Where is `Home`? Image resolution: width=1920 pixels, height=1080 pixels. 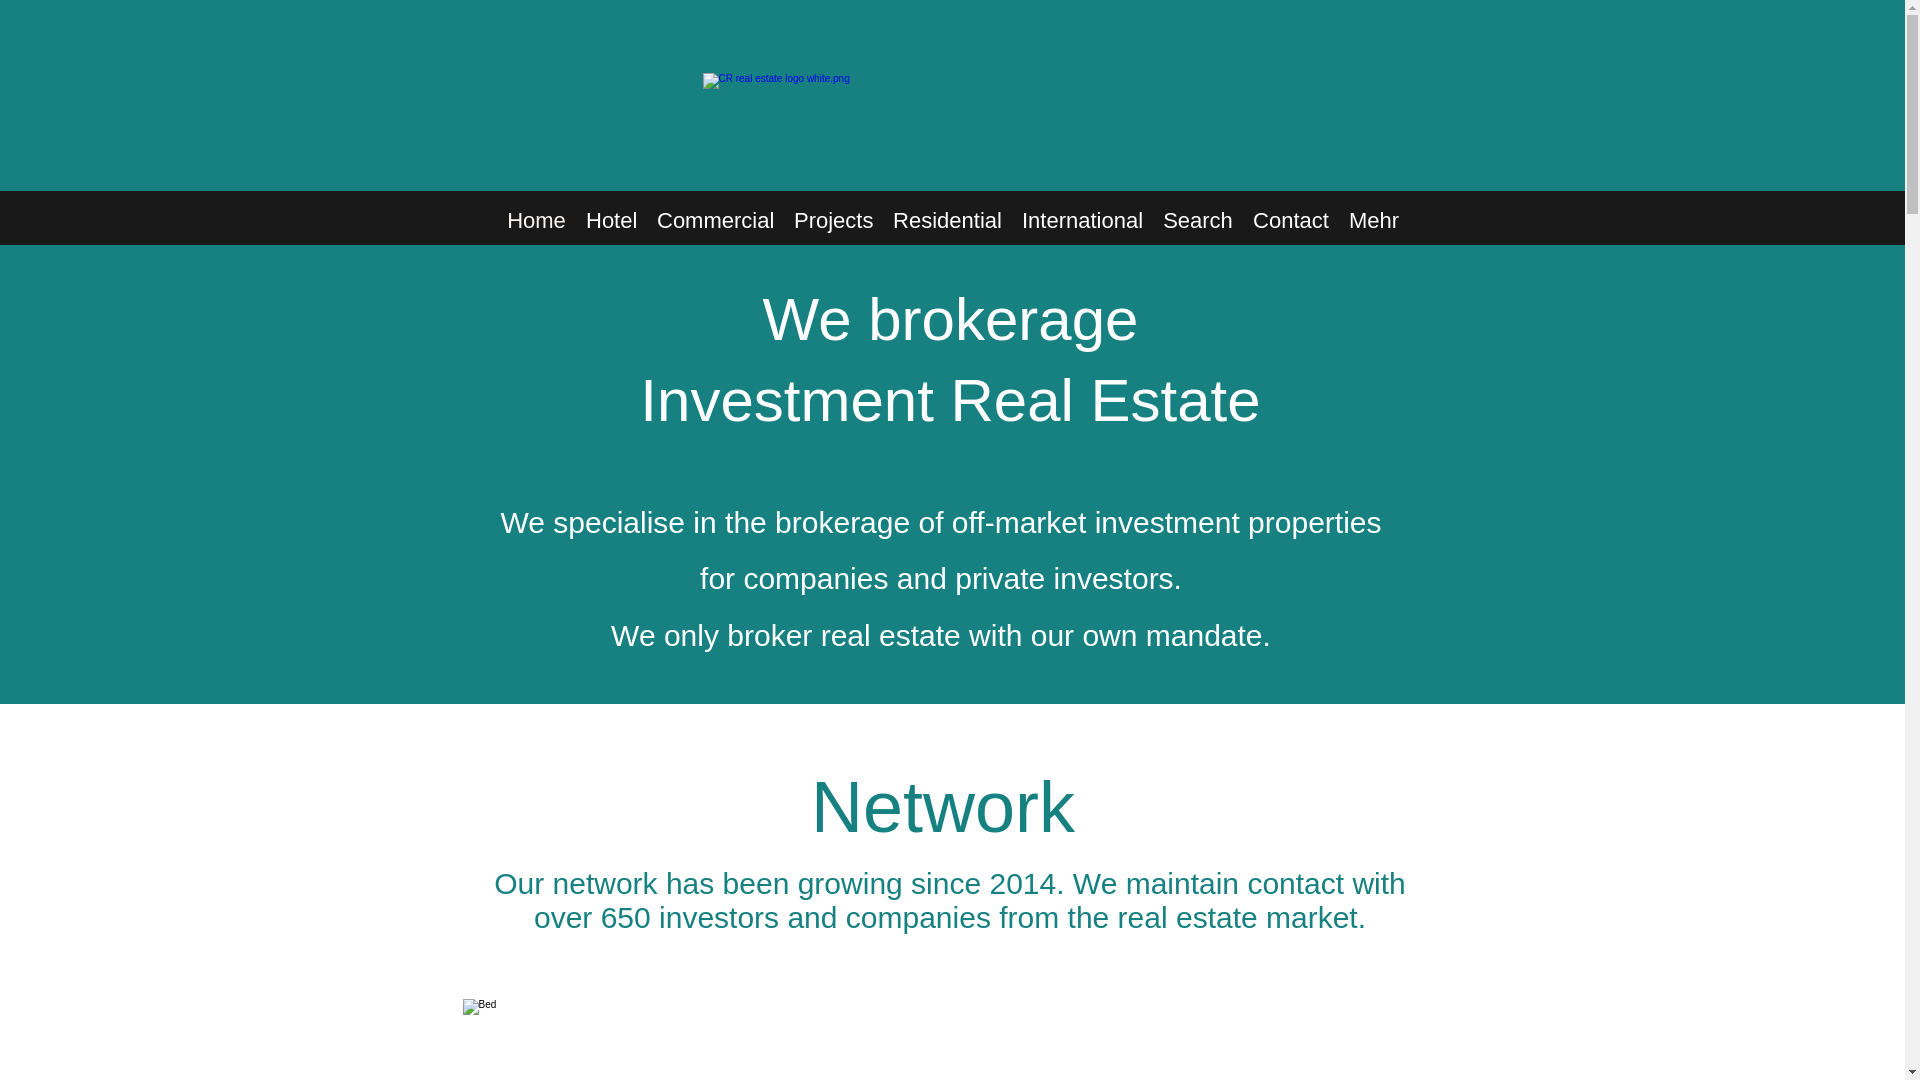 Home is located at coordinates (536, 220).